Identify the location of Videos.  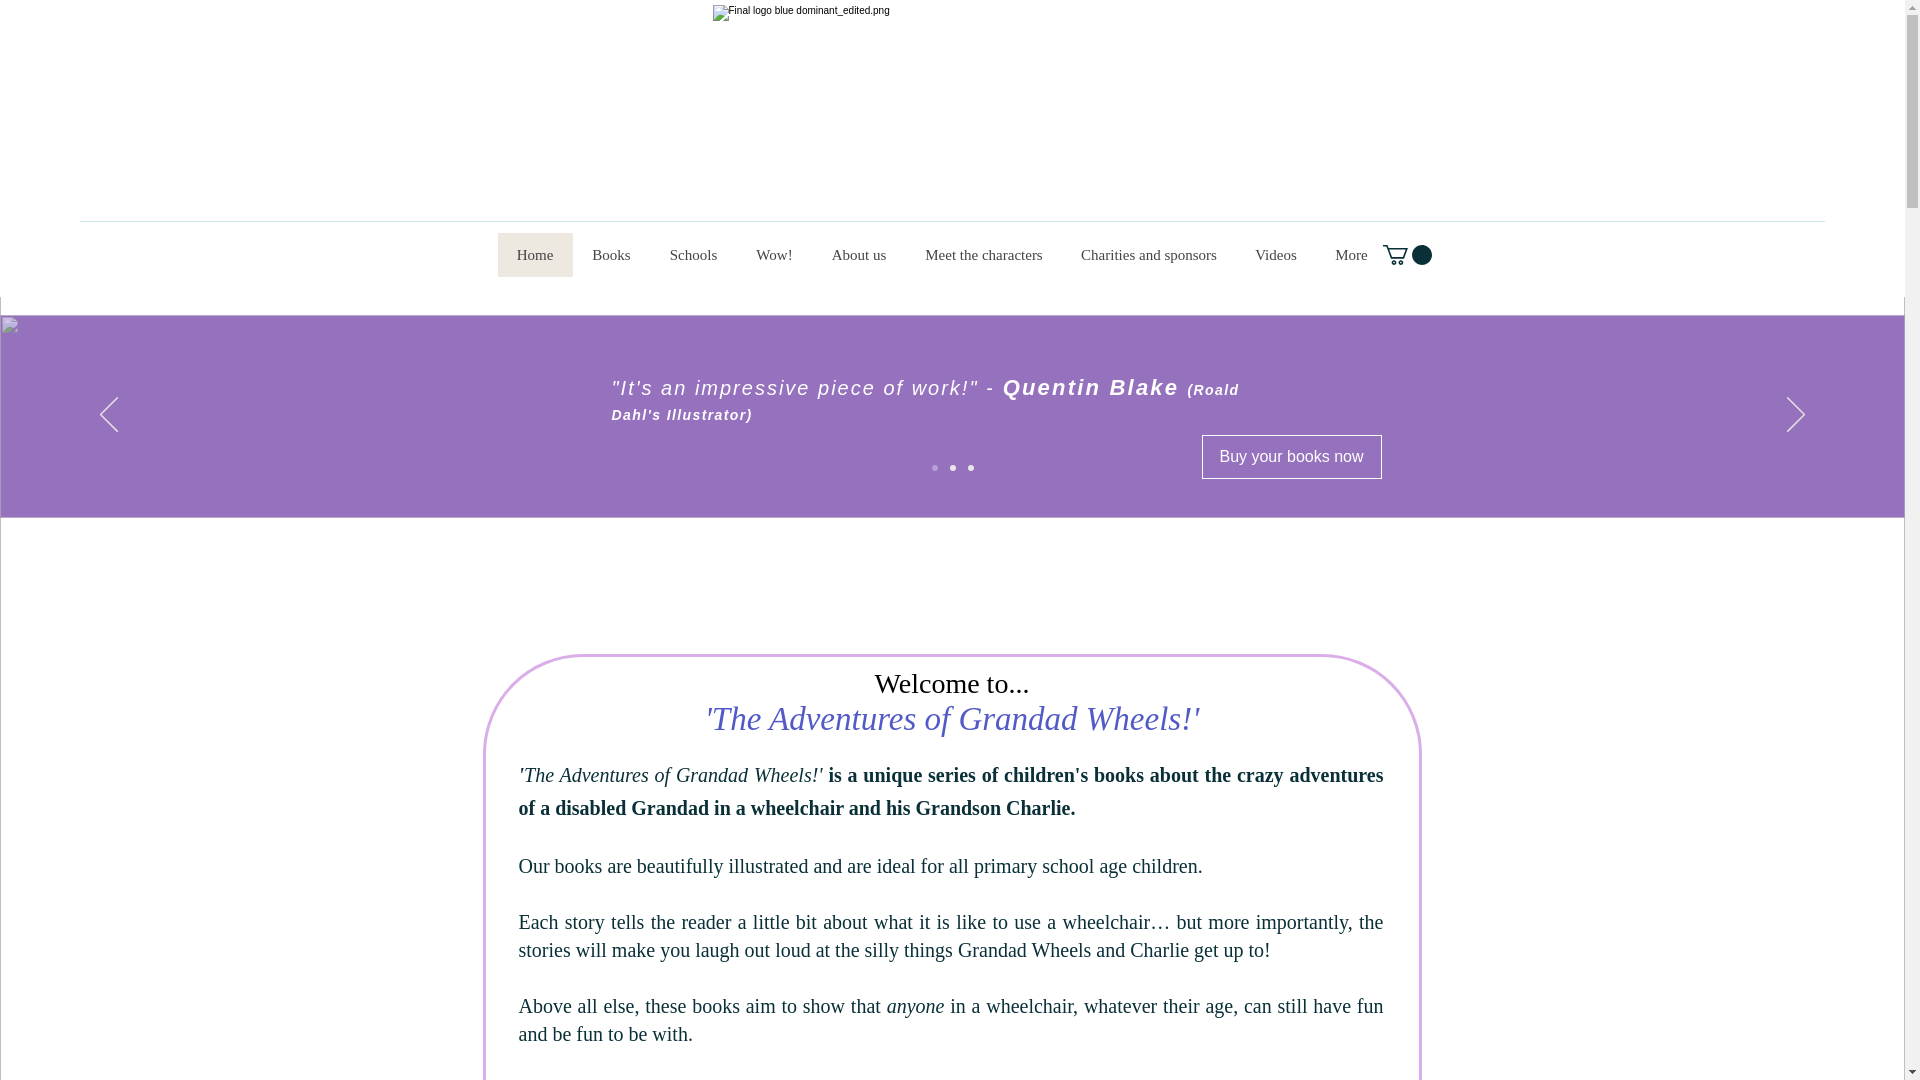
(1276, 254).